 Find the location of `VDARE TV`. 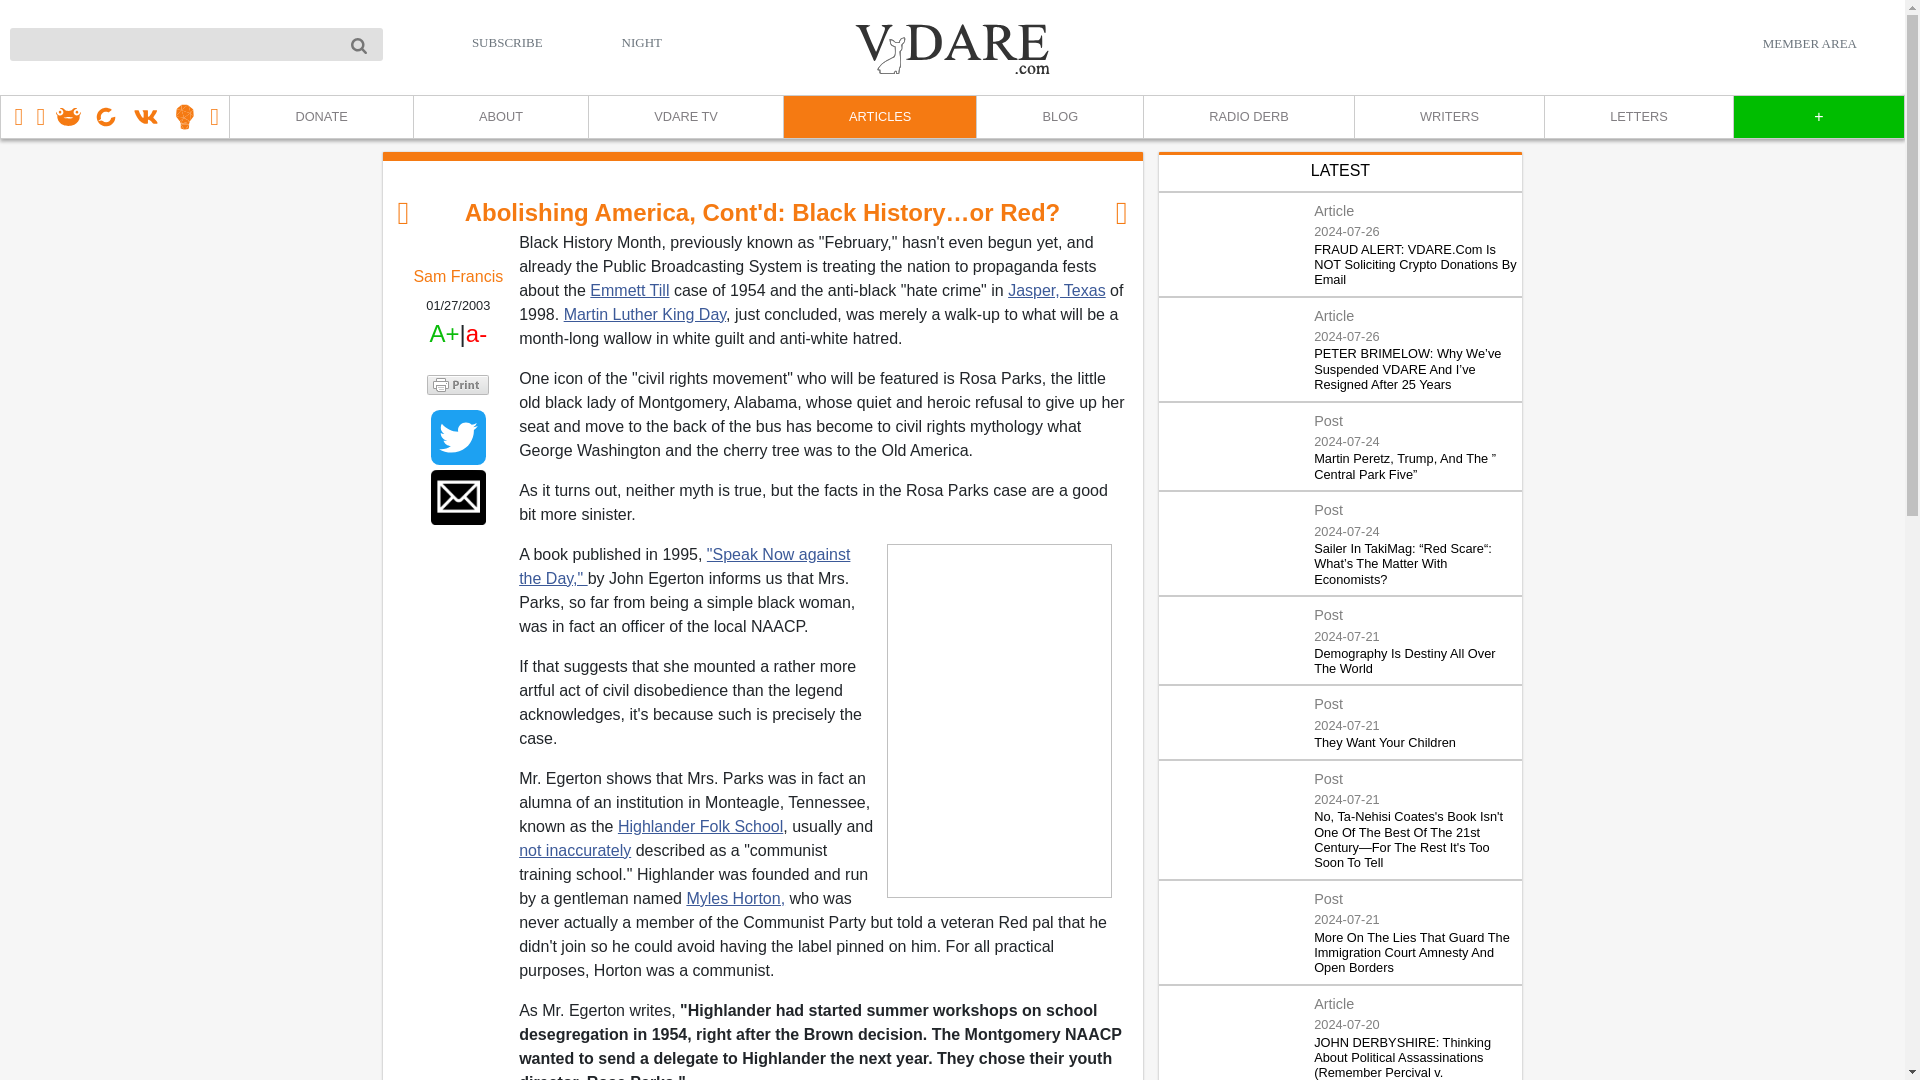

VDARE TV is located at coordinates (685, 117).